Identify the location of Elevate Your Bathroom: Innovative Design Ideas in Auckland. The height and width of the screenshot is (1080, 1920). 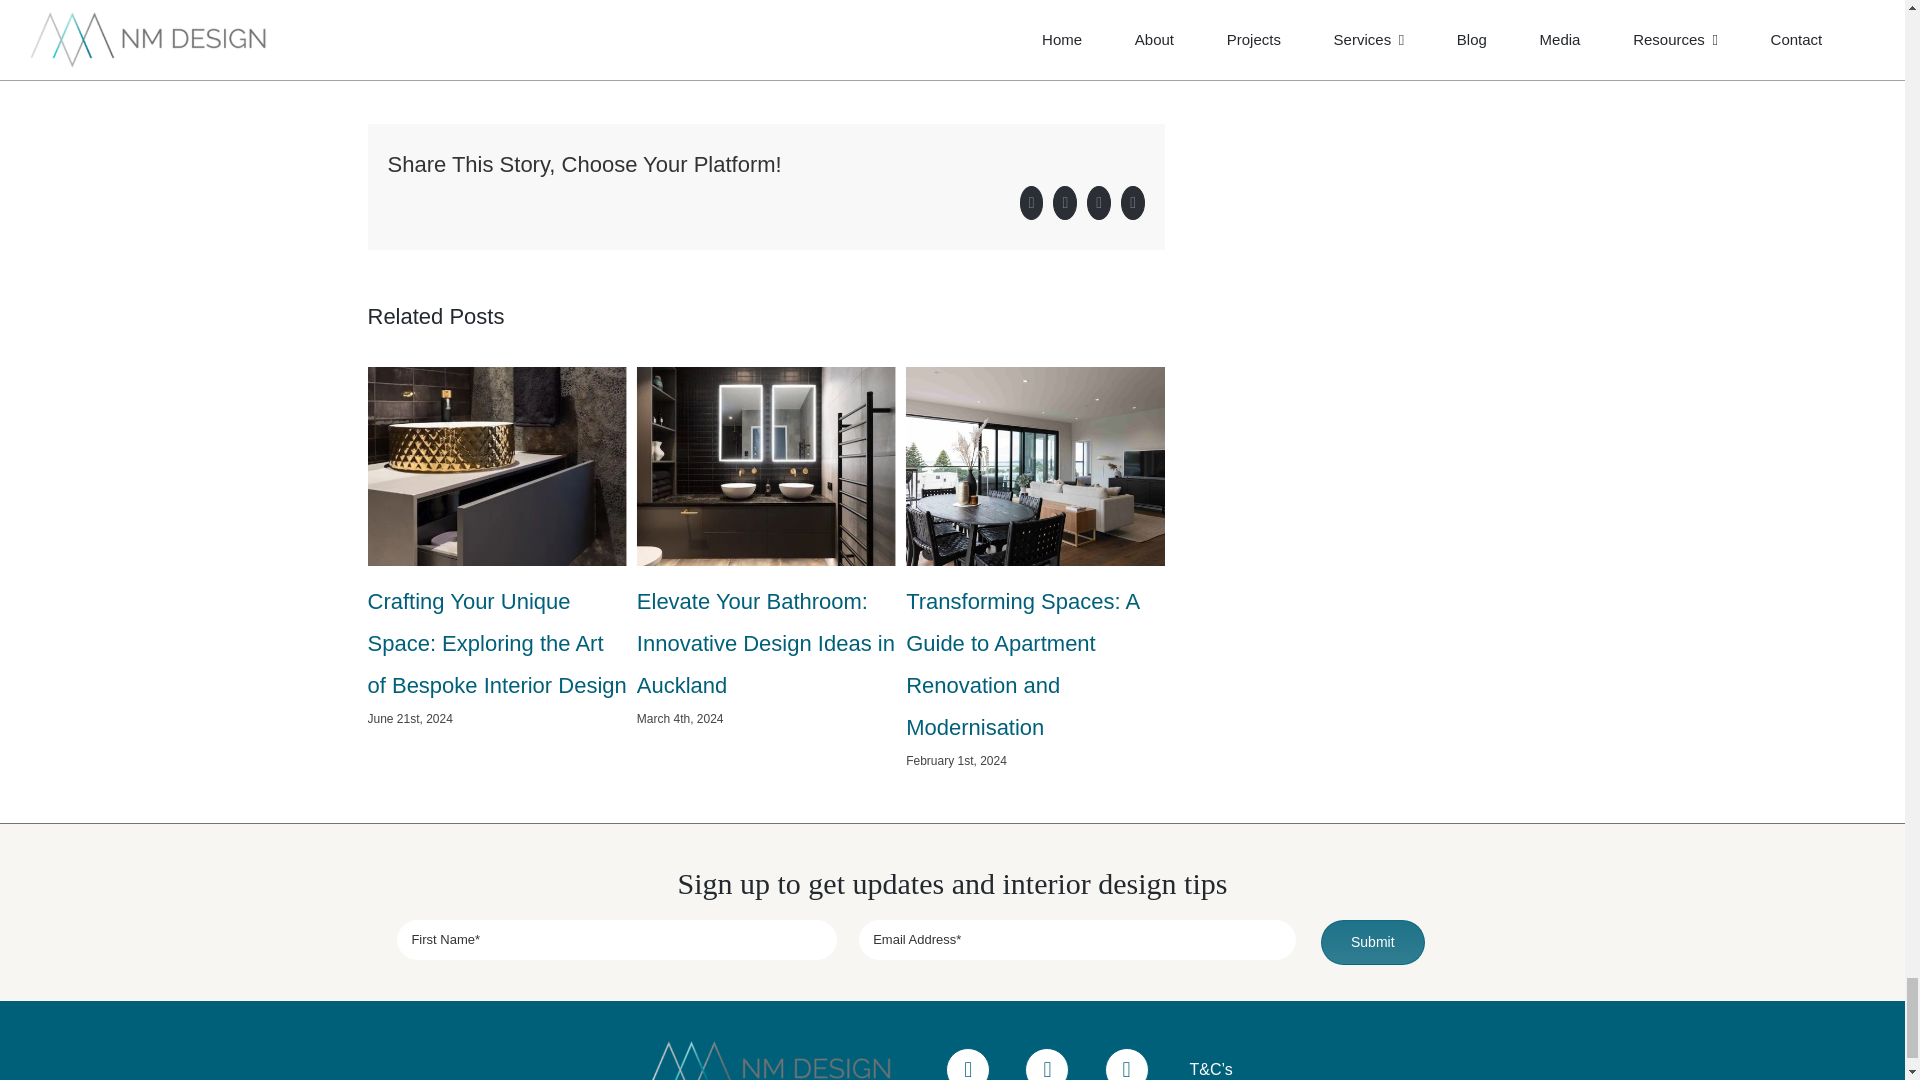
(766, 642).